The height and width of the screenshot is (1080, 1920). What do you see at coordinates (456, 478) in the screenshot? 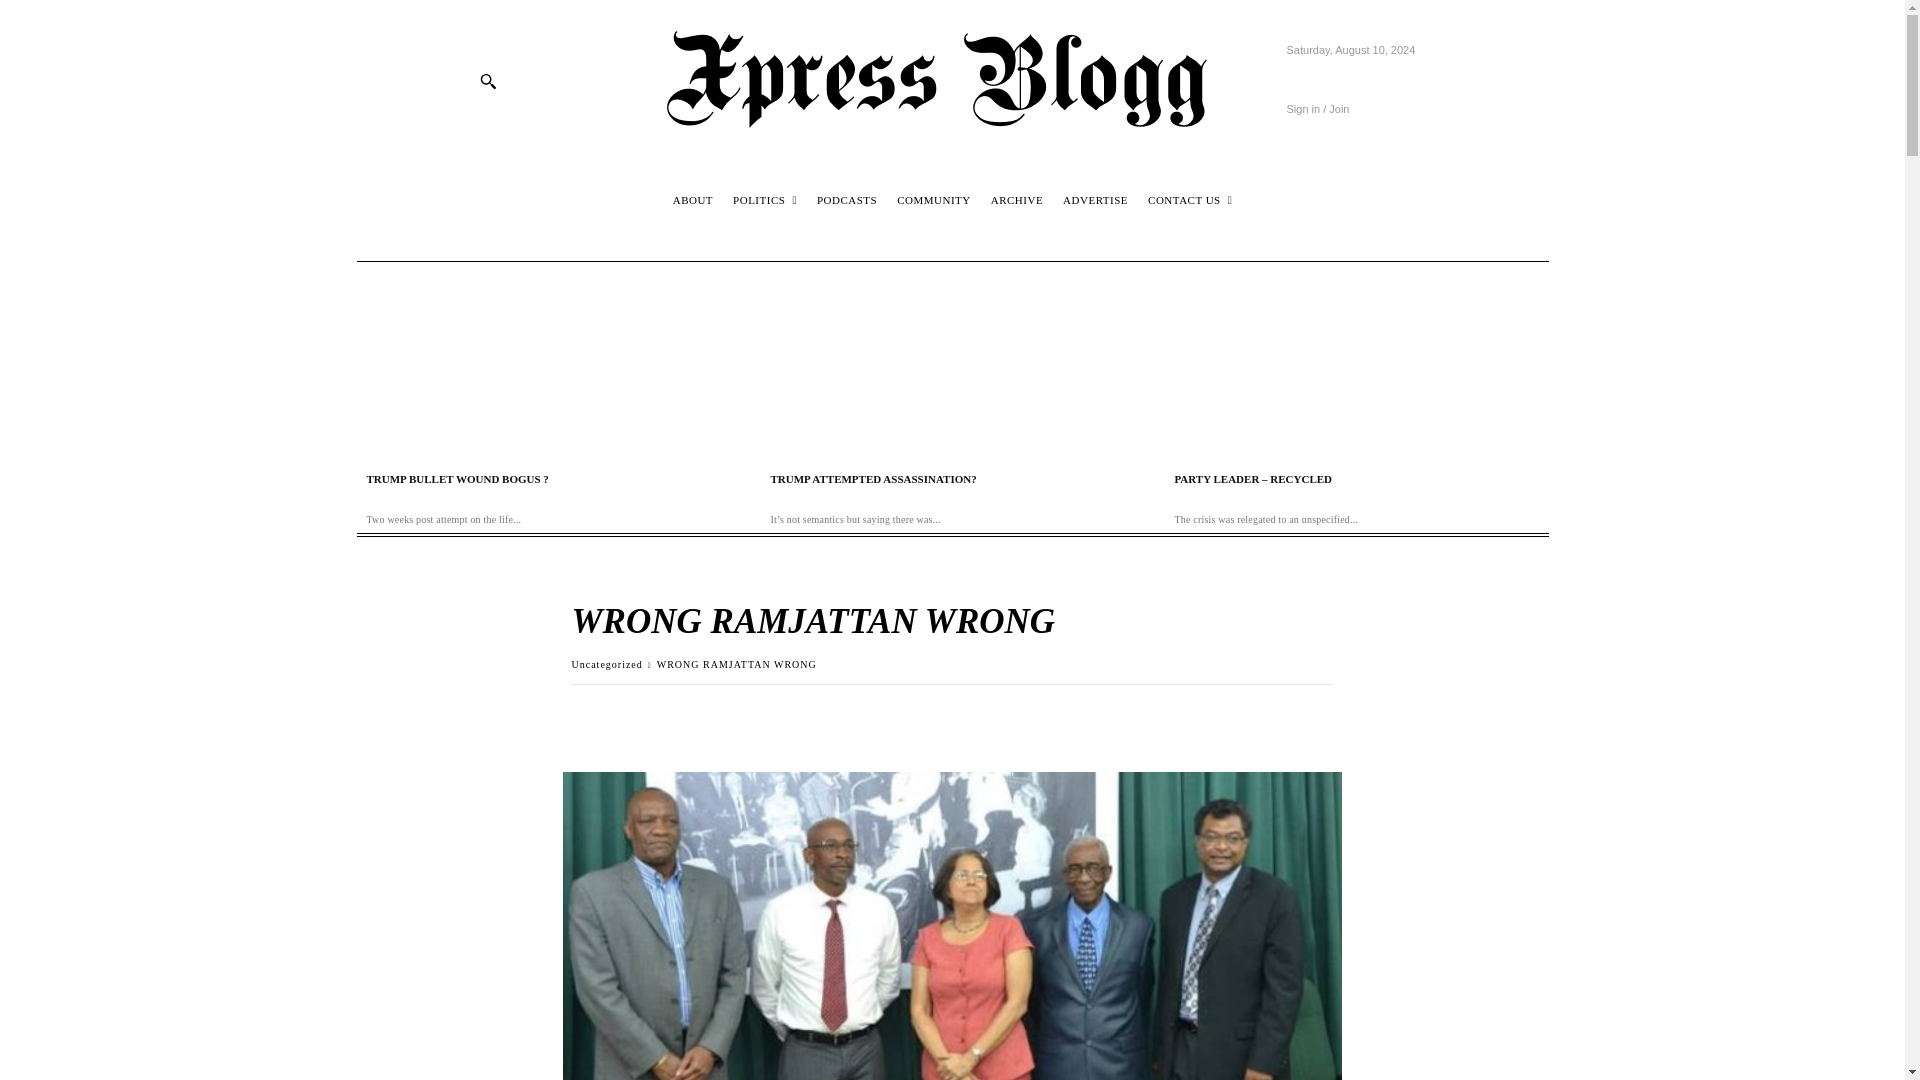
I see `TRUMP BULLET WOUND BOGUS ?` at bounding box center [456, 478].